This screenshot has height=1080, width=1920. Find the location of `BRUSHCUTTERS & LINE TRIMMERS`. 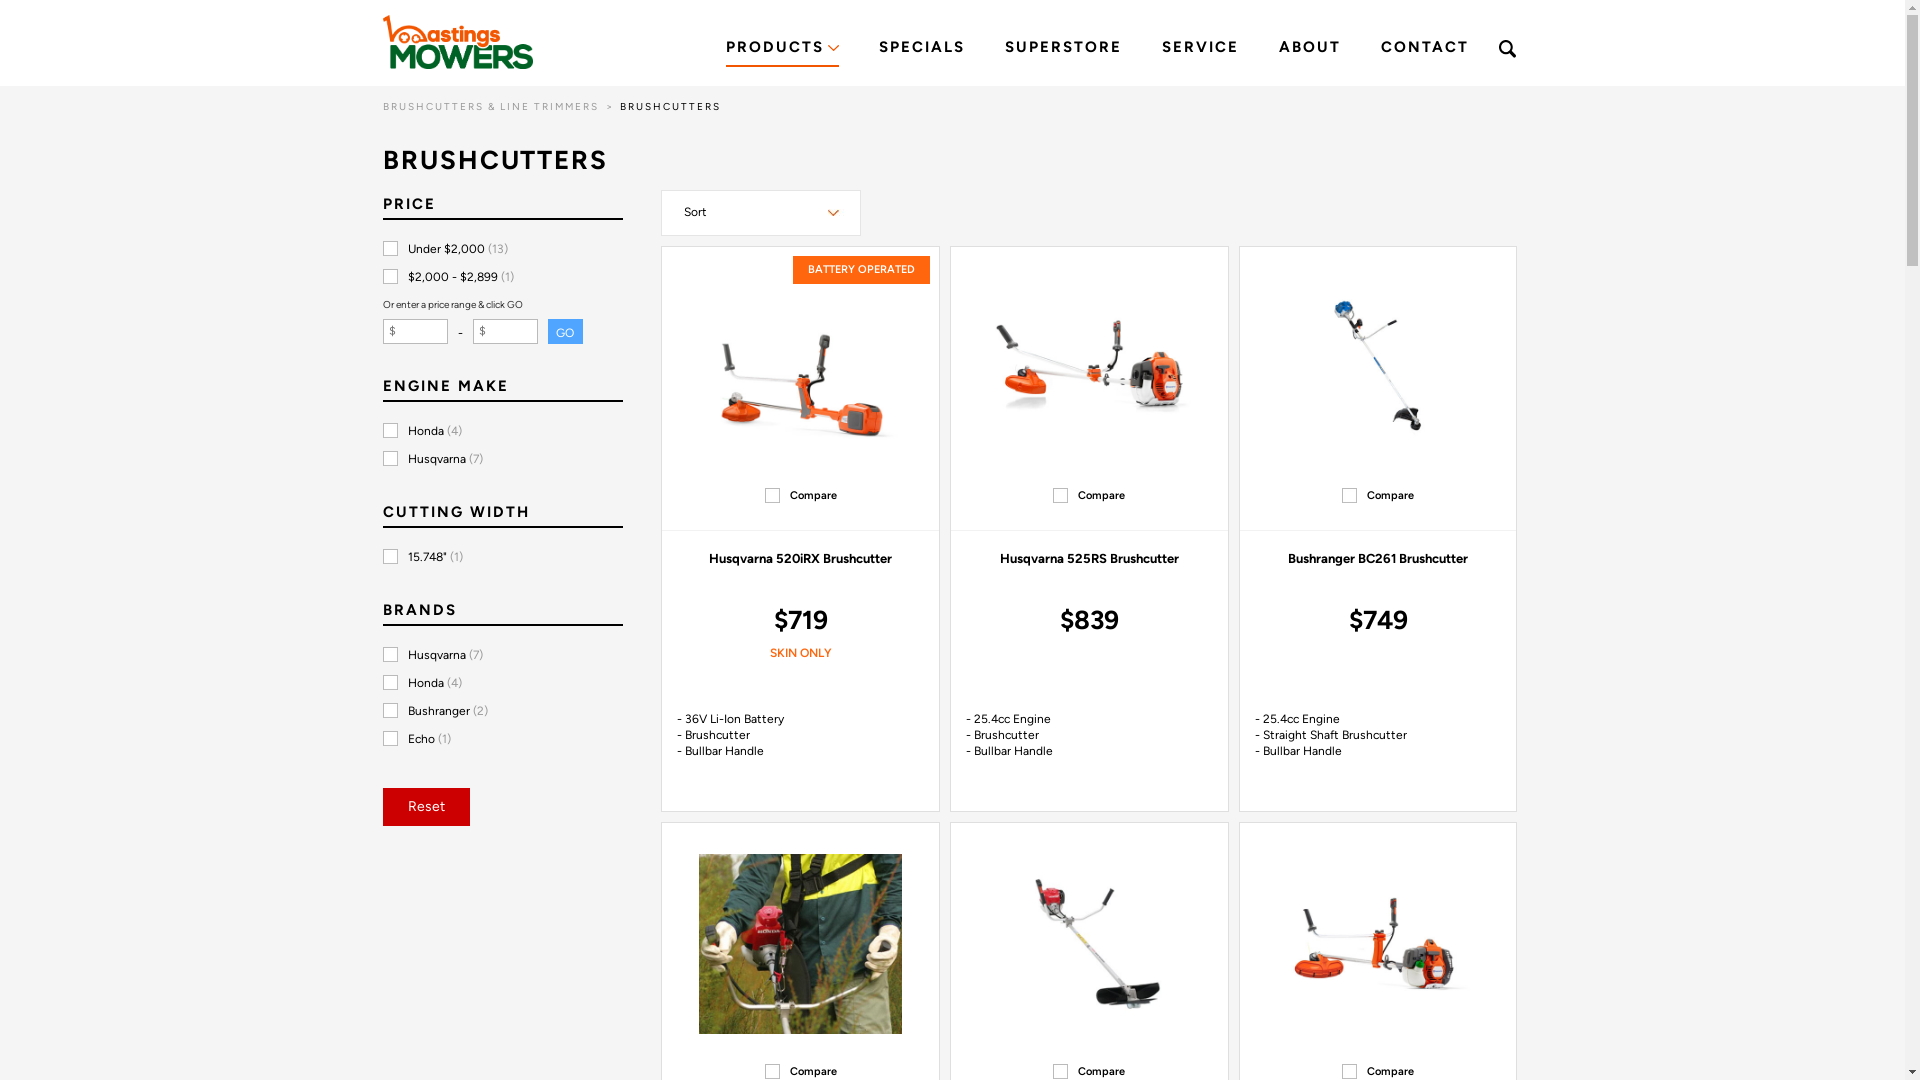

BRUSHCUTTERS & LINE TRIMMERS is located at coordinates (490, 106).